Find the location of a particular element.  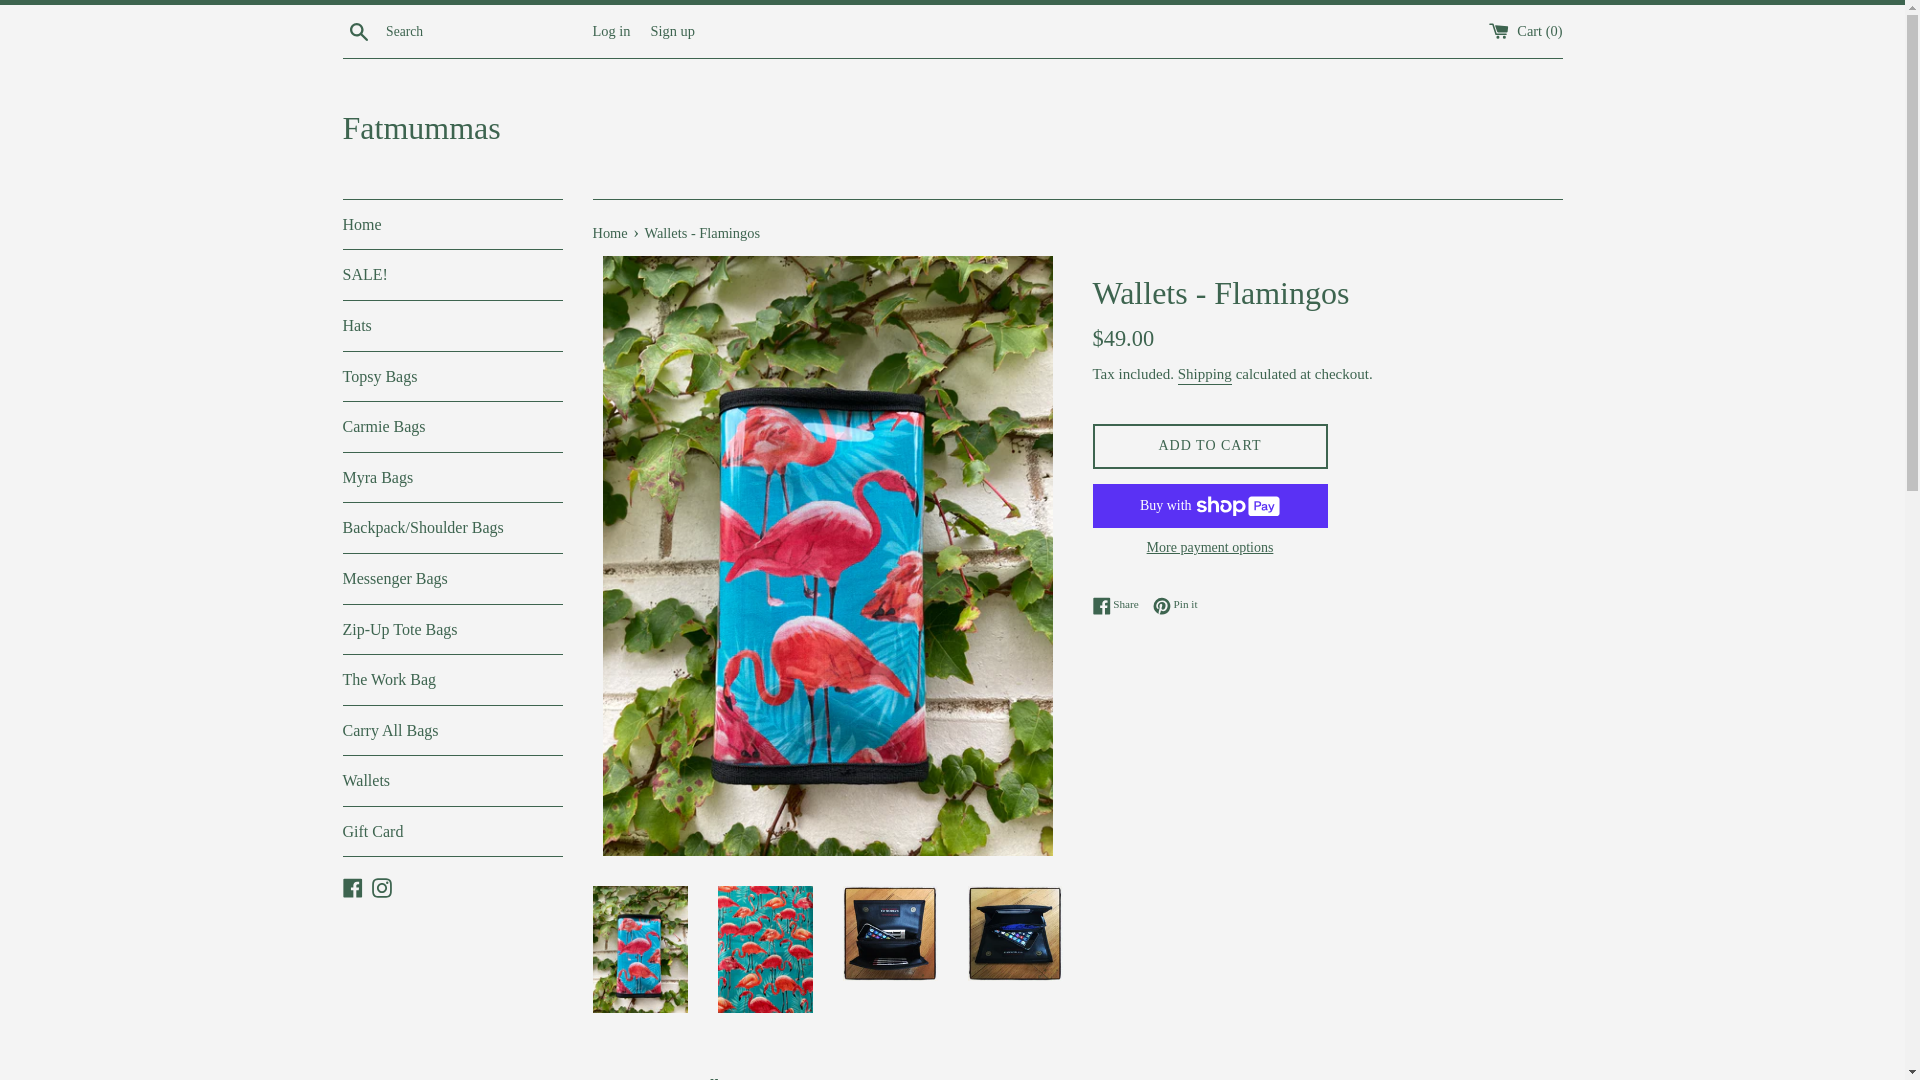

Pin it
Pin on Pinterest is located at coordinates (1176, 605).